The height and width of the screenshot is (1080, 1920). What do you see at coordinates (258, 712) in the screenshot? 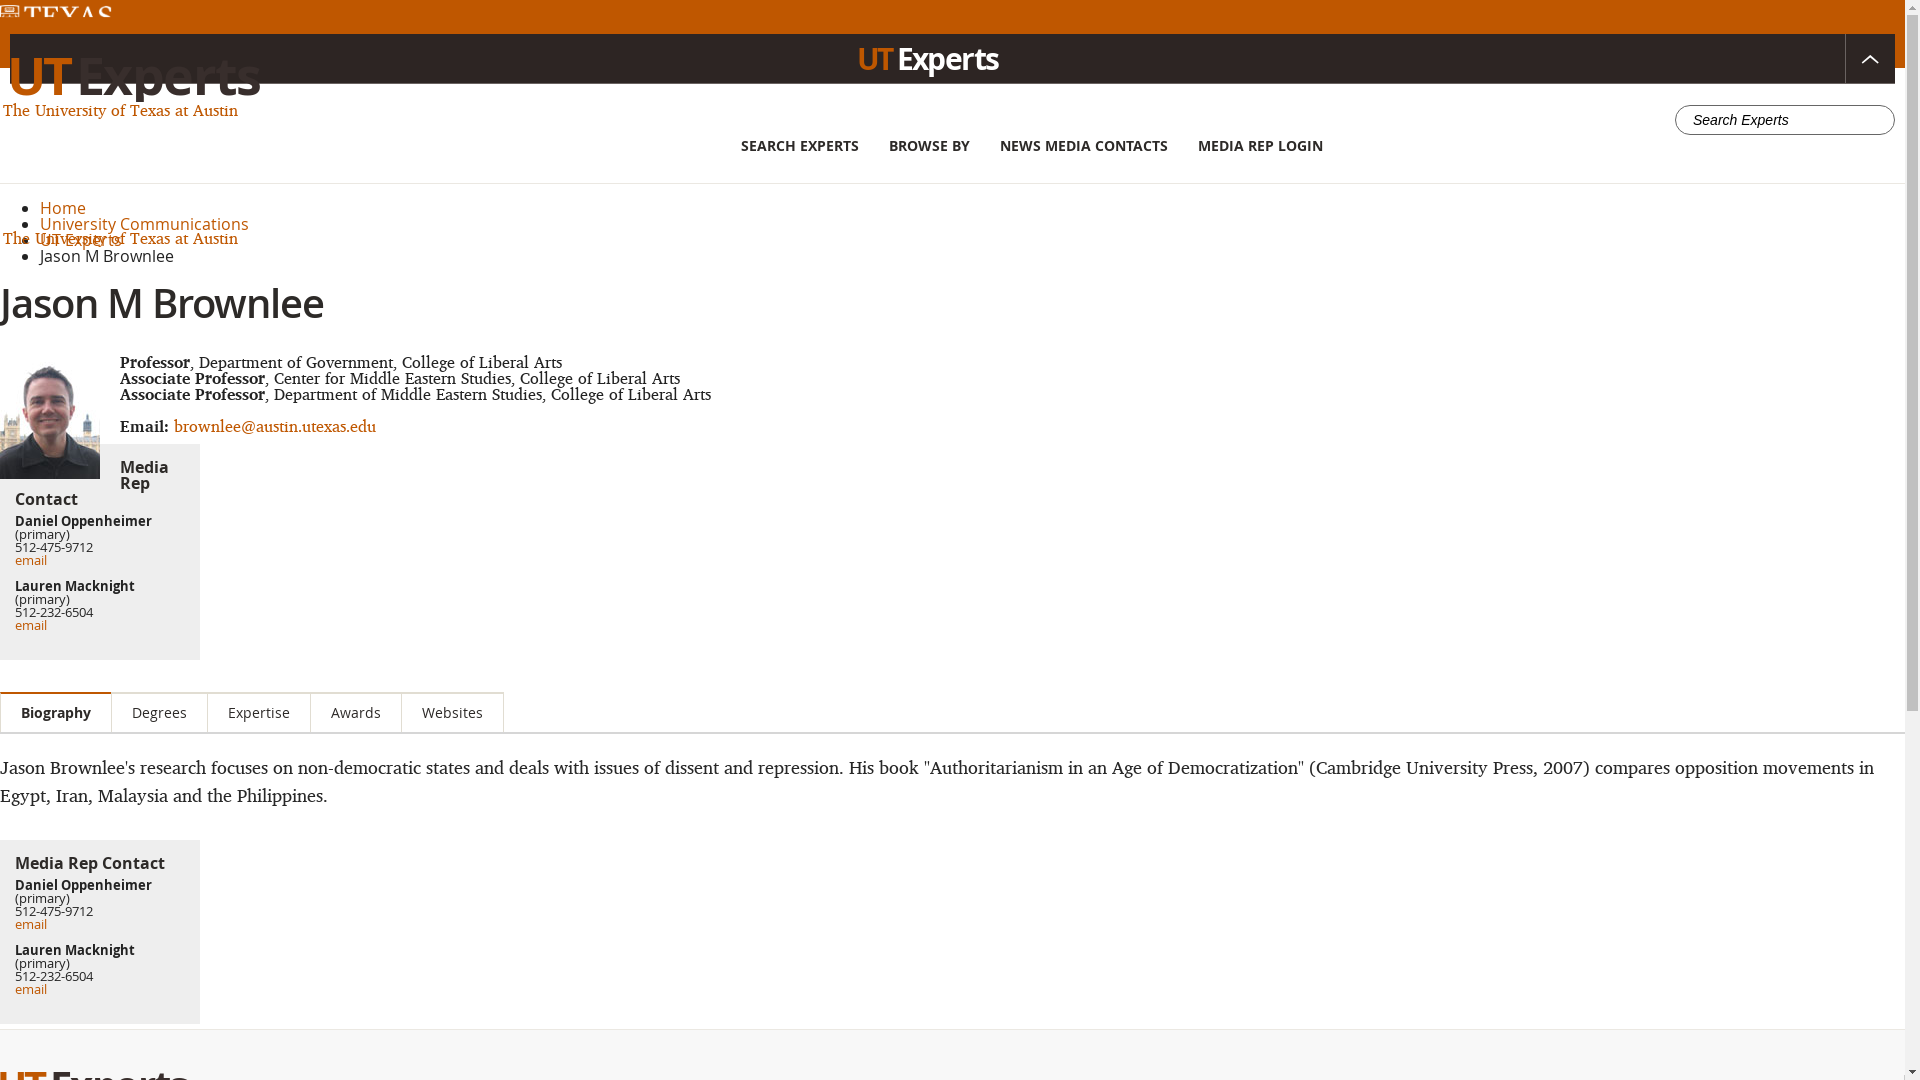
I see `Expertise` at bounding box center [258, 712].